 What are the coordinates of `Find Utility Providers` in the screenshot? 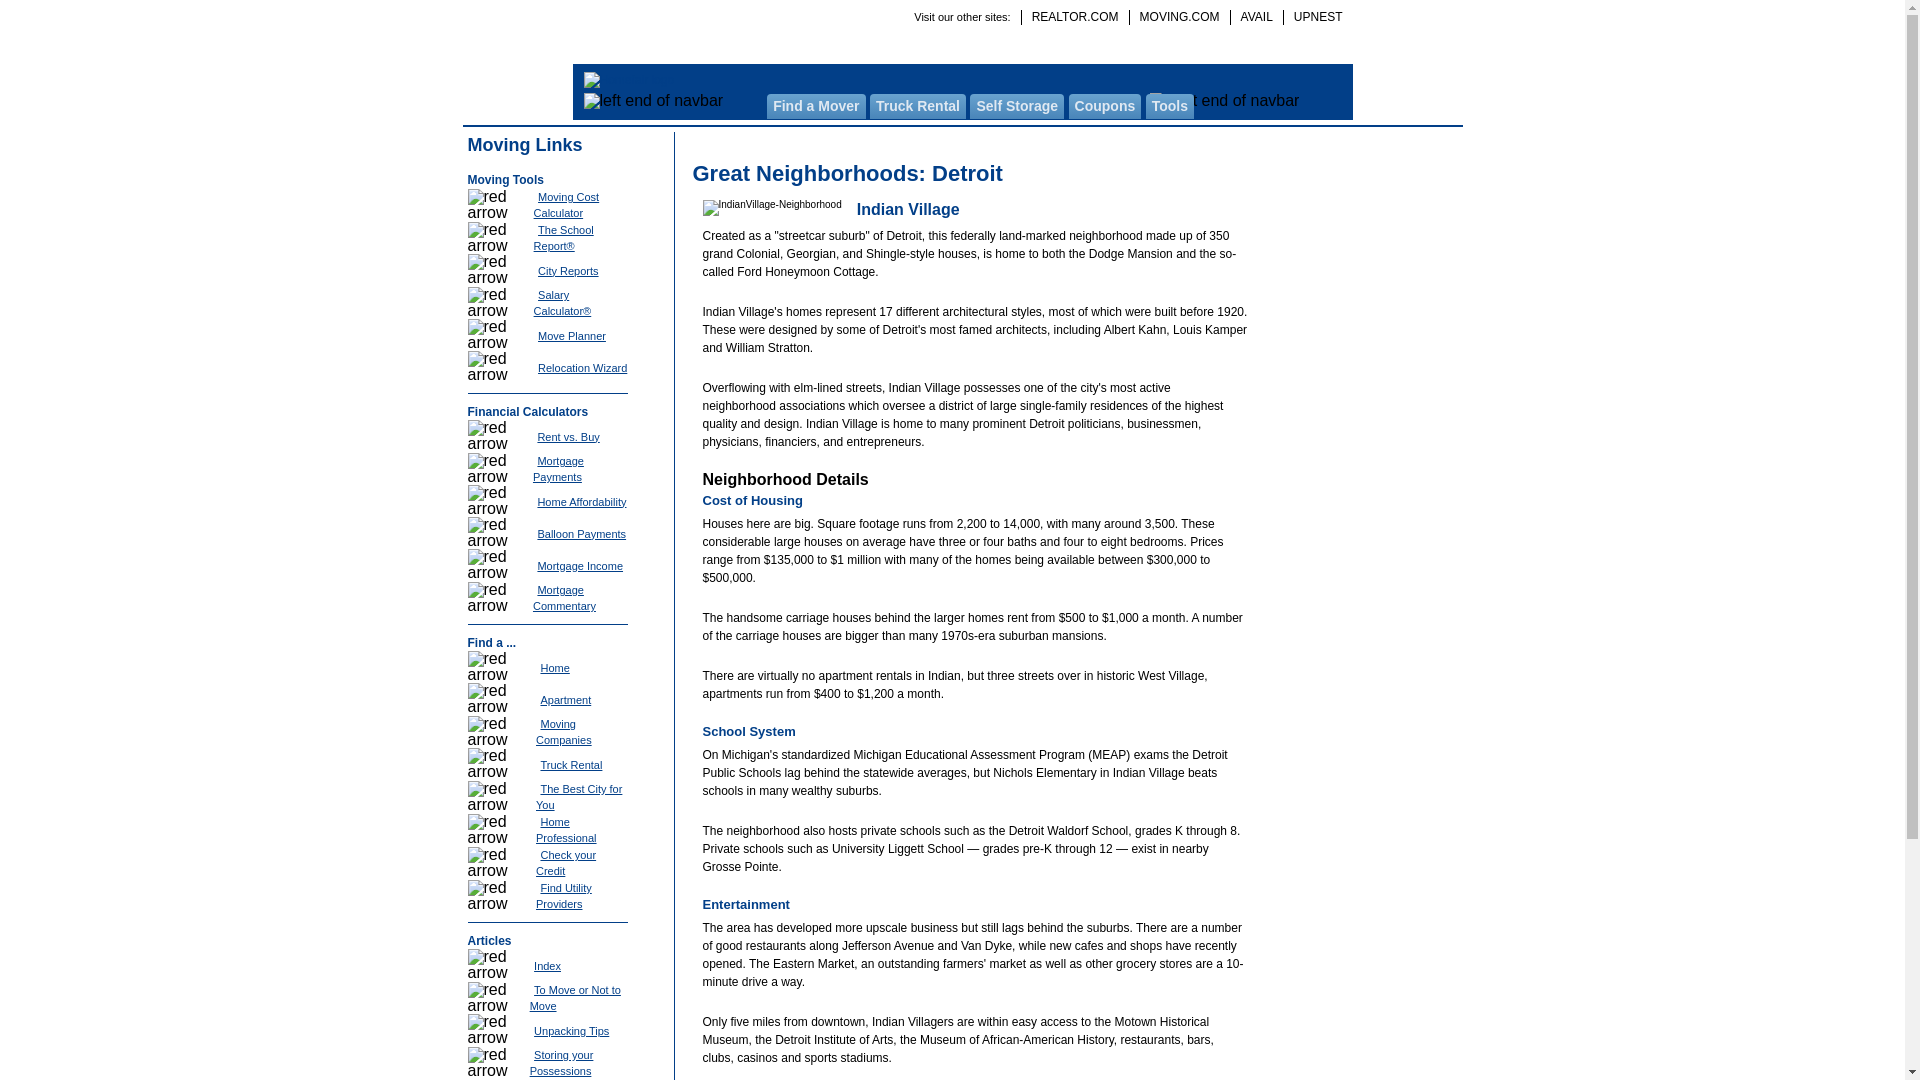 It's located at (563, 896).